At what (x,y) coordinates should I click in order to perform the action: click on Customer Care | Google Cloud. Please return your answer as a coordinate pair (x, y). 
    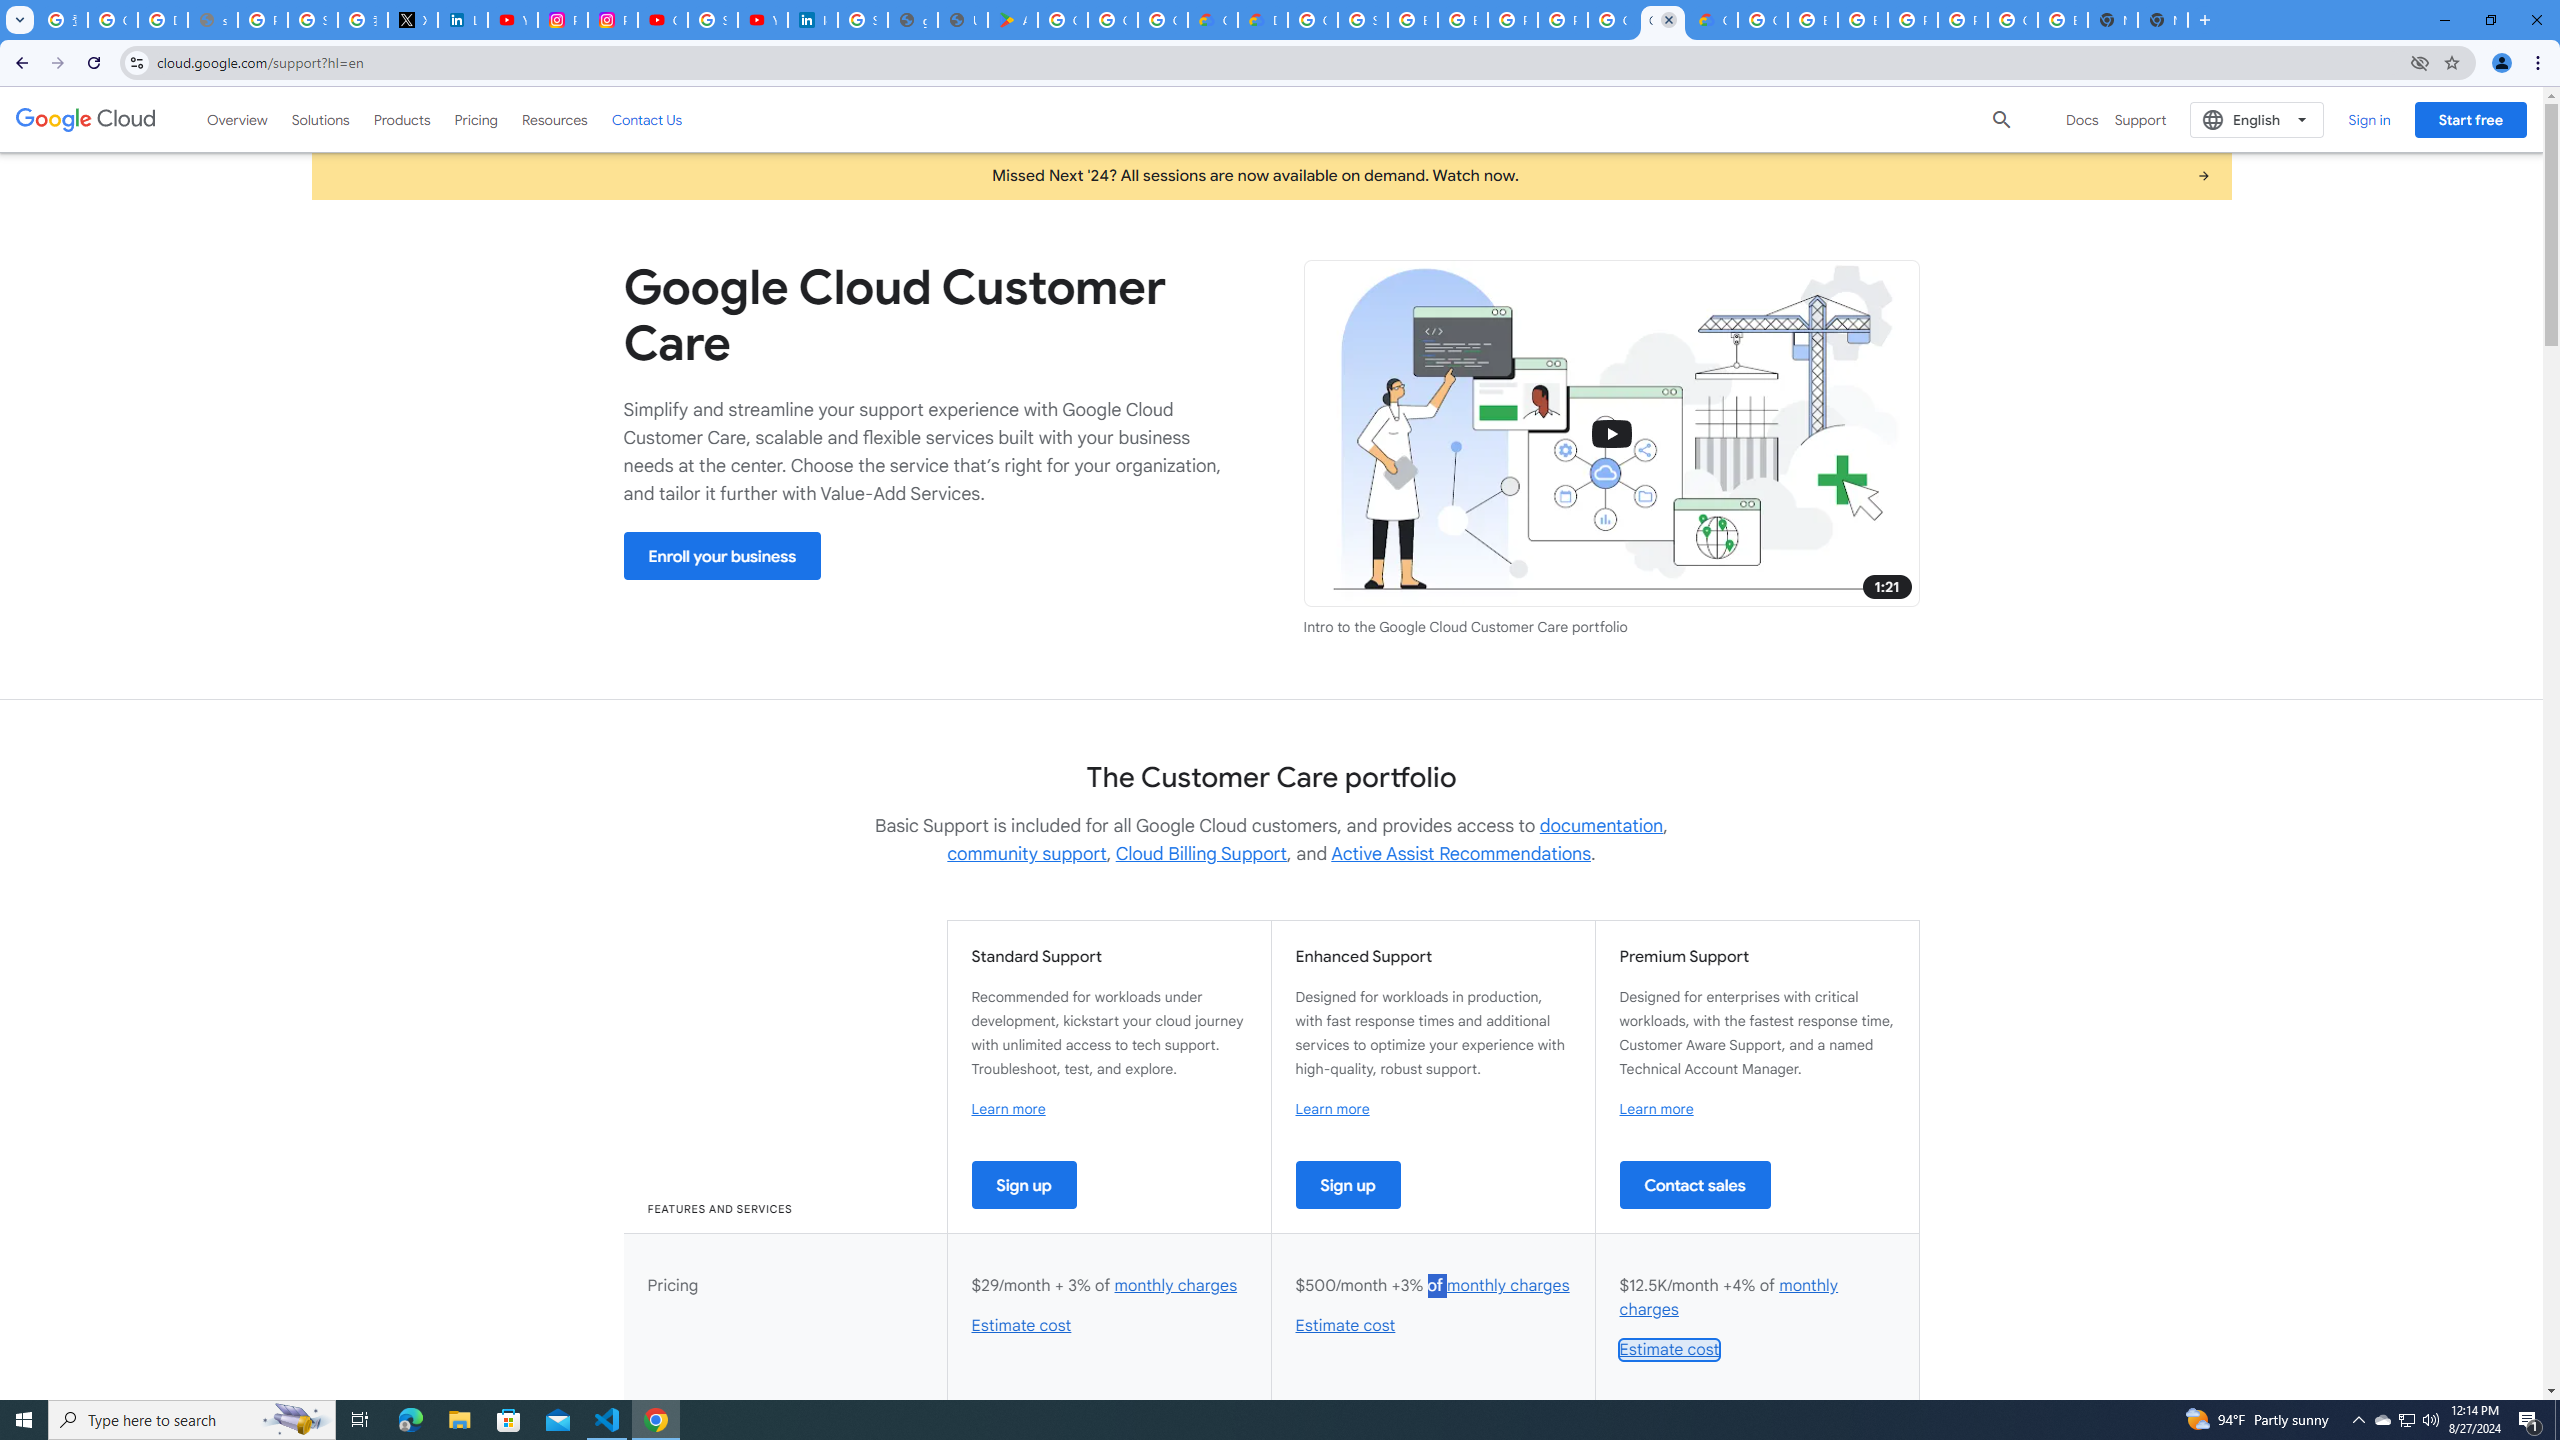
    Looking at the image, I should click on (1662, 20).